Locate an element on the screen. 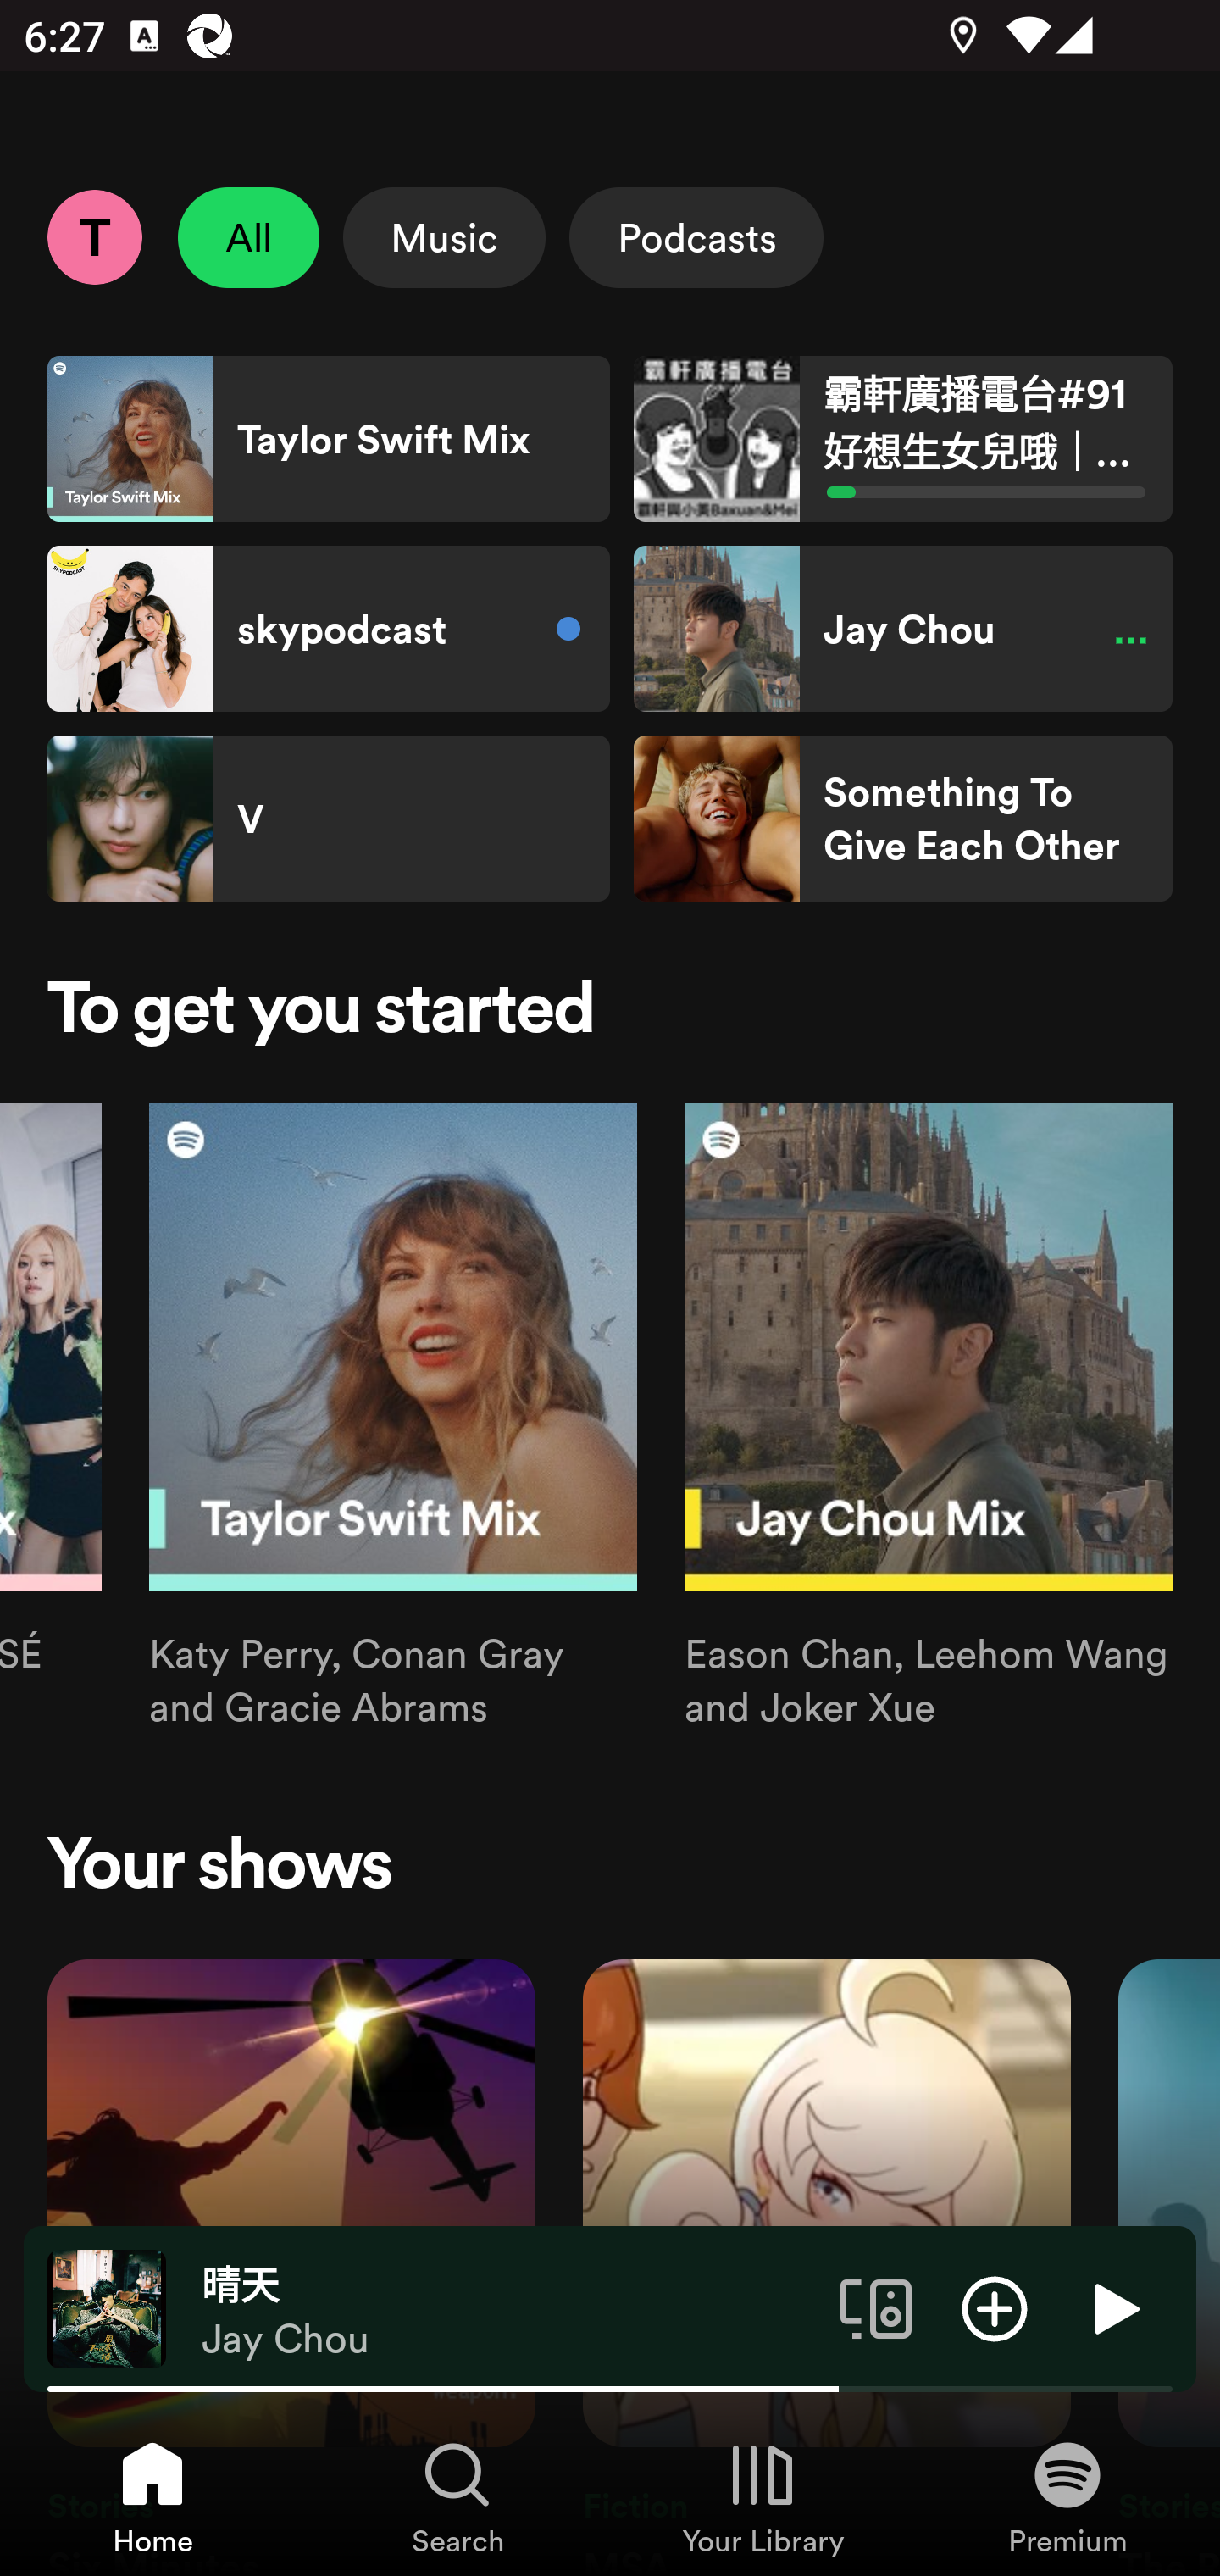 Image resolution: width=1220 pixels, height=2576 pixels. Premium, Tab 4 of 4 Premium Premium is located at coordinates (1067, 2496).